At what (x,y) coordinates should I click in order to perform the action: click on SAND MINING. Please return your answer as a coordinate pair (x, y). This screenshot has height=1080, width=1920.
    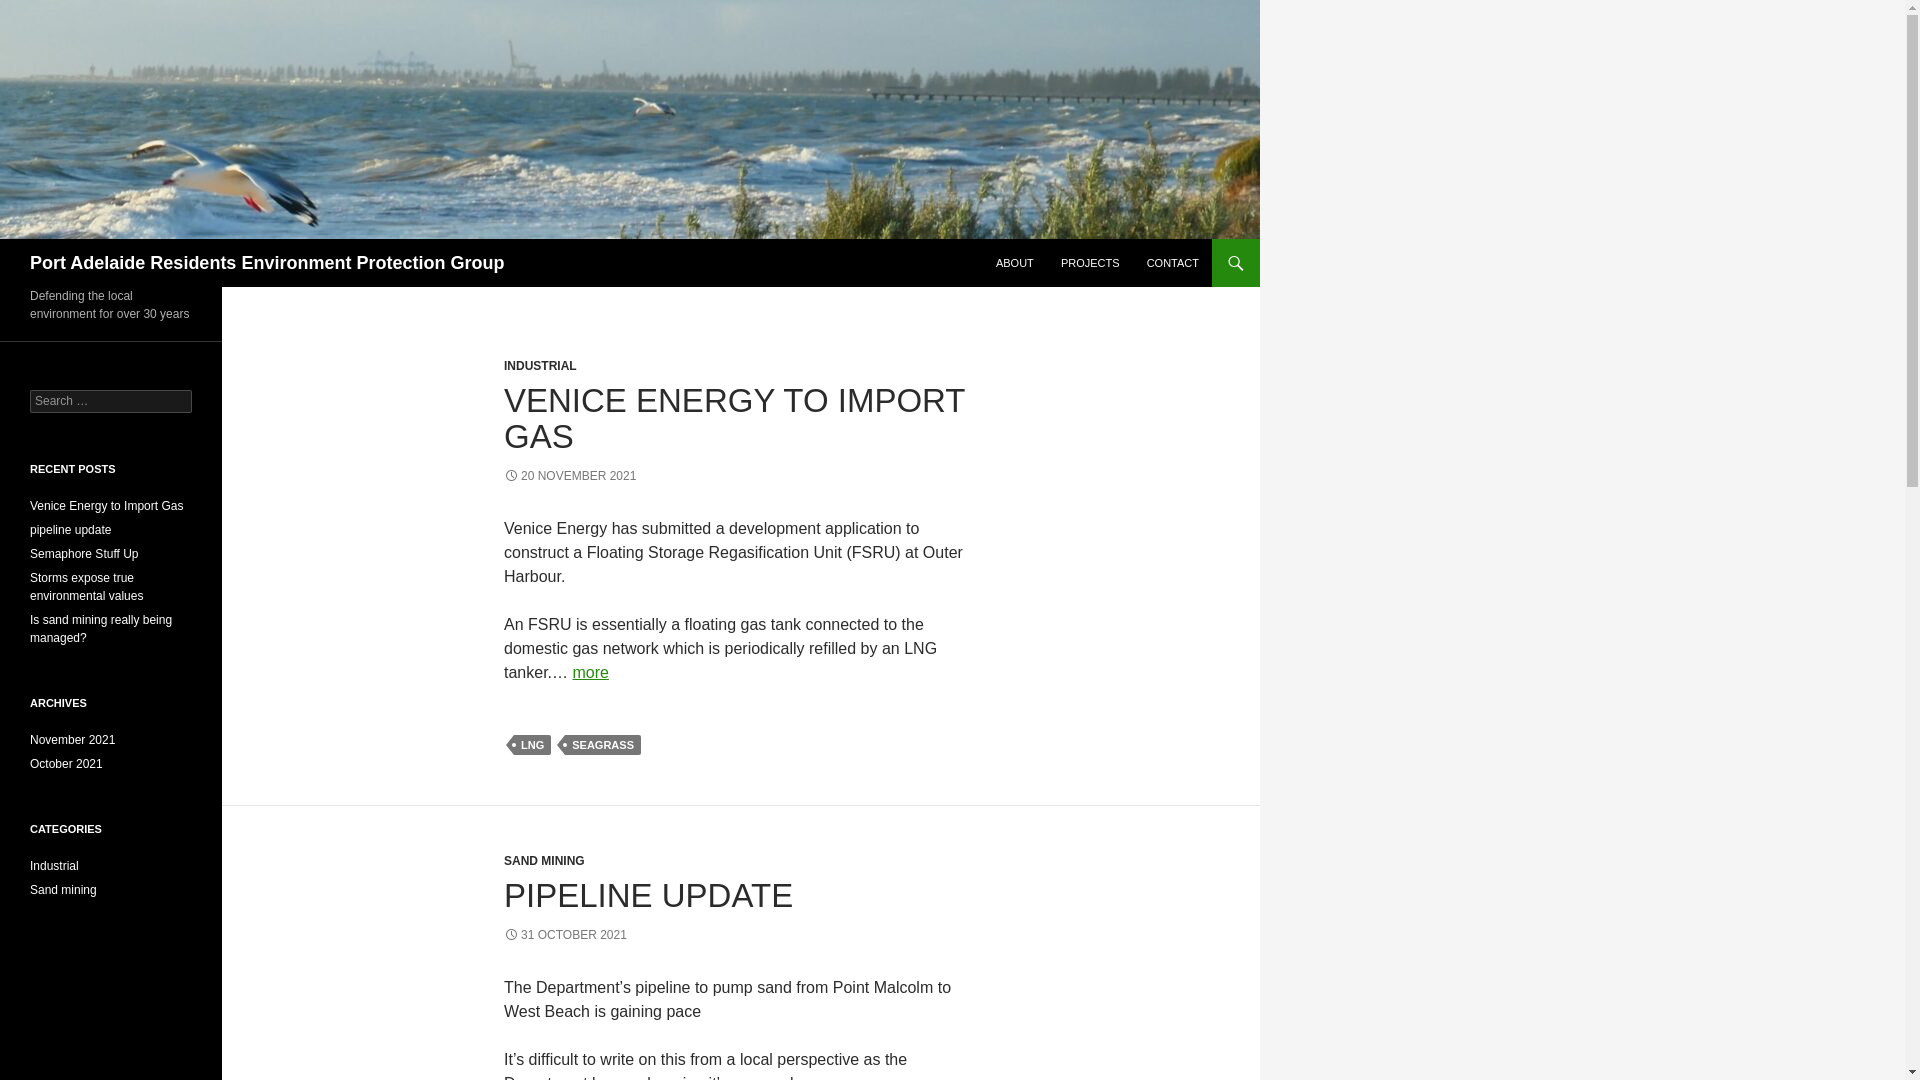
    Looking at the image, I should click on (544, 861).